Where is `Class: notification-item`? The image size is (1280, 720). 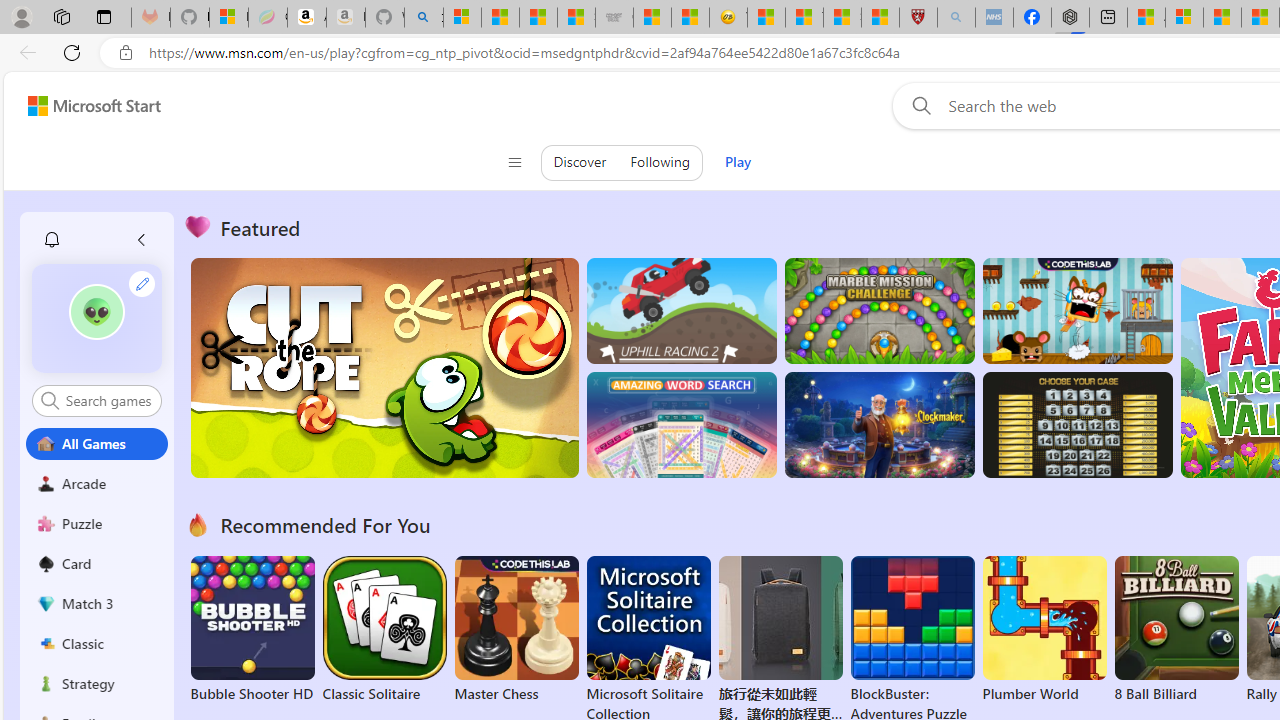
Class: notification-item is located at coordinates (52, 240).